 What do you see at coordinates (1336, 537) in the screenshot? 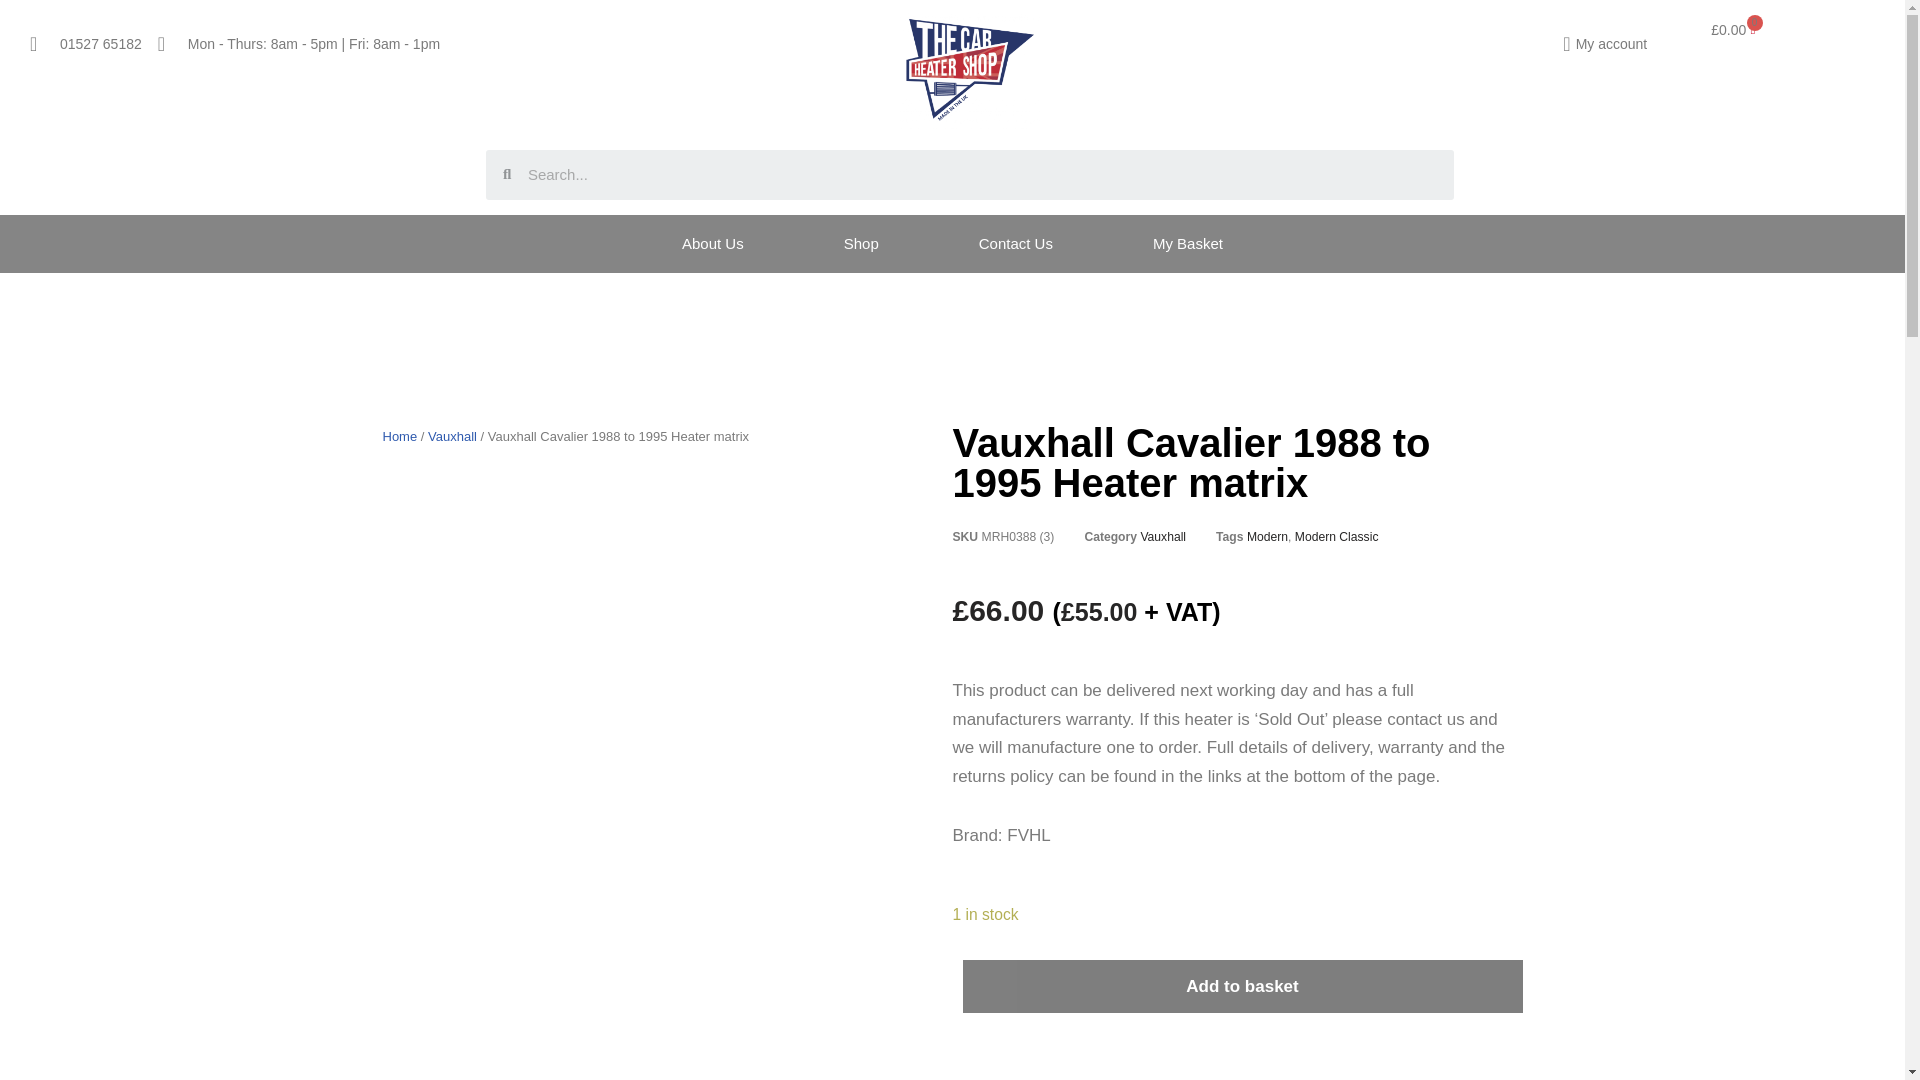
I see `Modern Classic` at bounding box center [1336, 537].